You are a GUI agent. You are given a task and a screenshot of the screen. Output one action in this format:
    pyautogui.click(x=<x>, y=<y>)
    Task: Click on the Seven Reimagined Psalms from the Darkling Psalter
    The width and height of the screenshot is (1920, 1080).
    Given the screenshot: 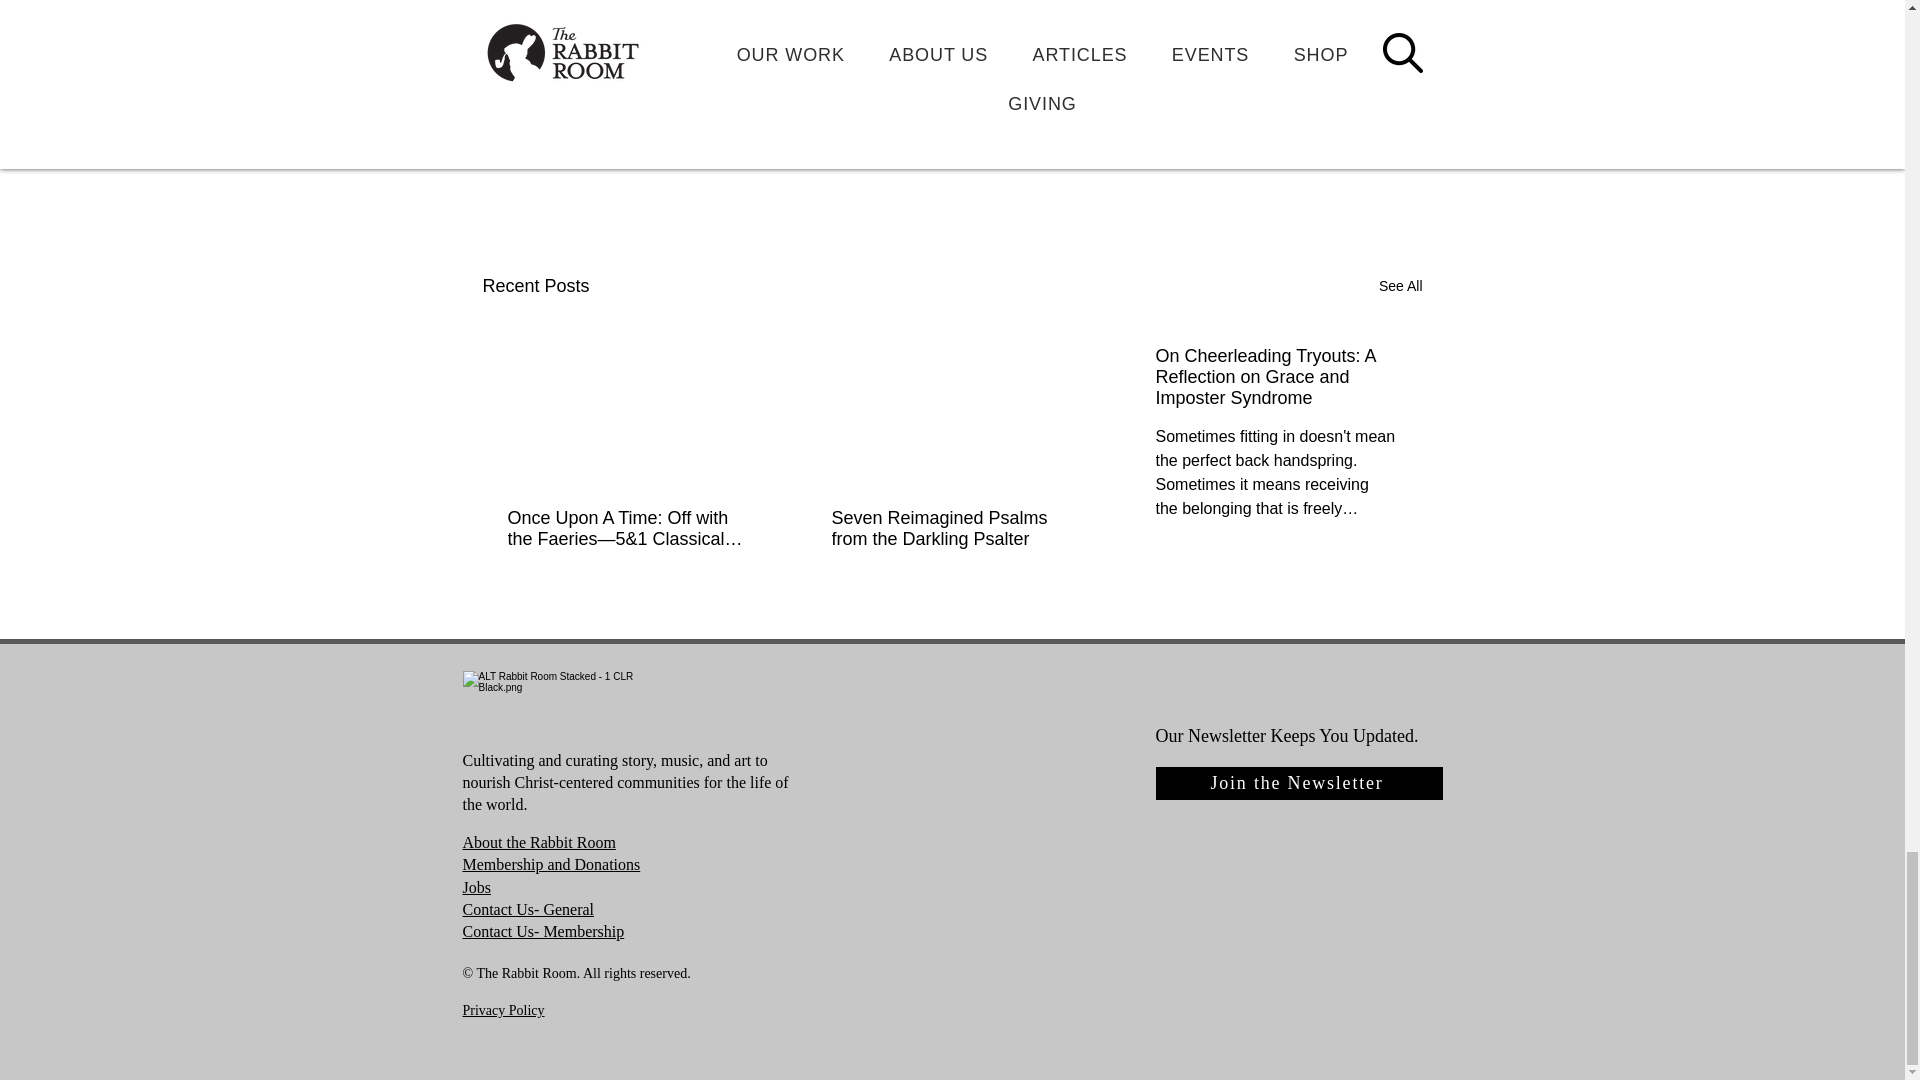 What is the action you would take?
    pyautogui.click(x=951, y=528)
    